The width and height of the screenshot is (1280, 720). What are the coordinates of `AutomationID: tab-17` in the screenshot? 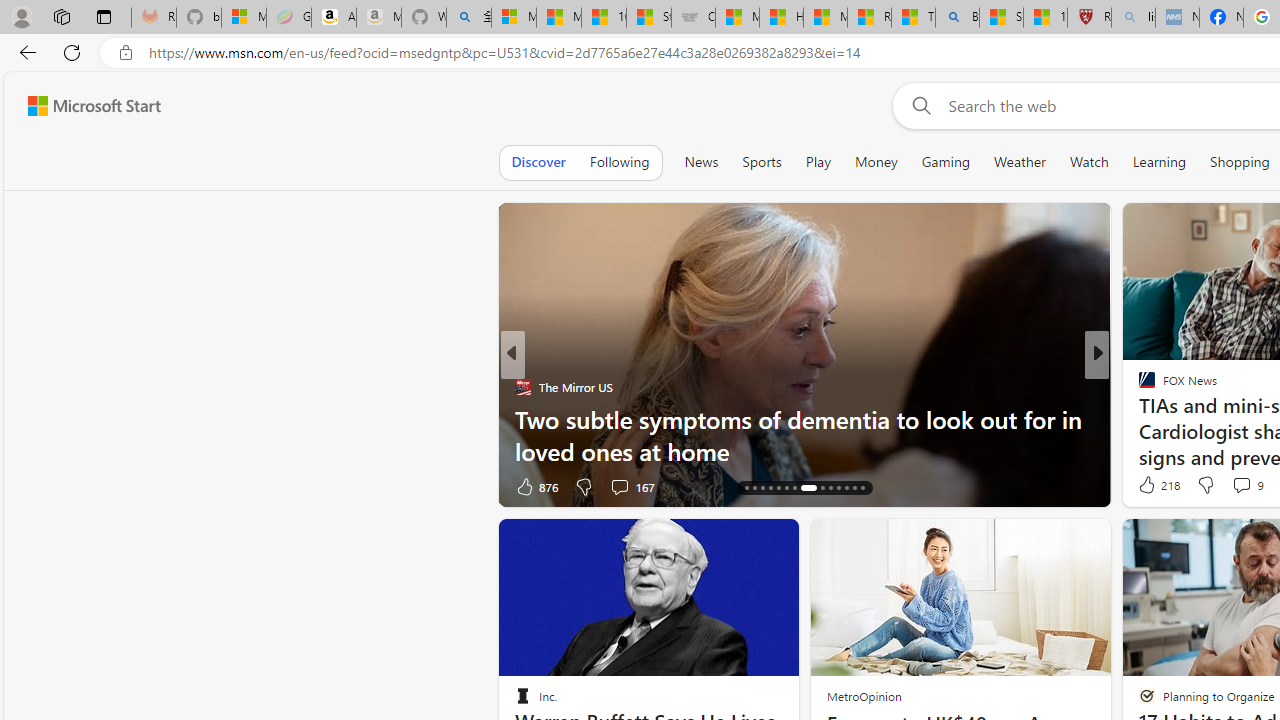 It's located at (762, 488).